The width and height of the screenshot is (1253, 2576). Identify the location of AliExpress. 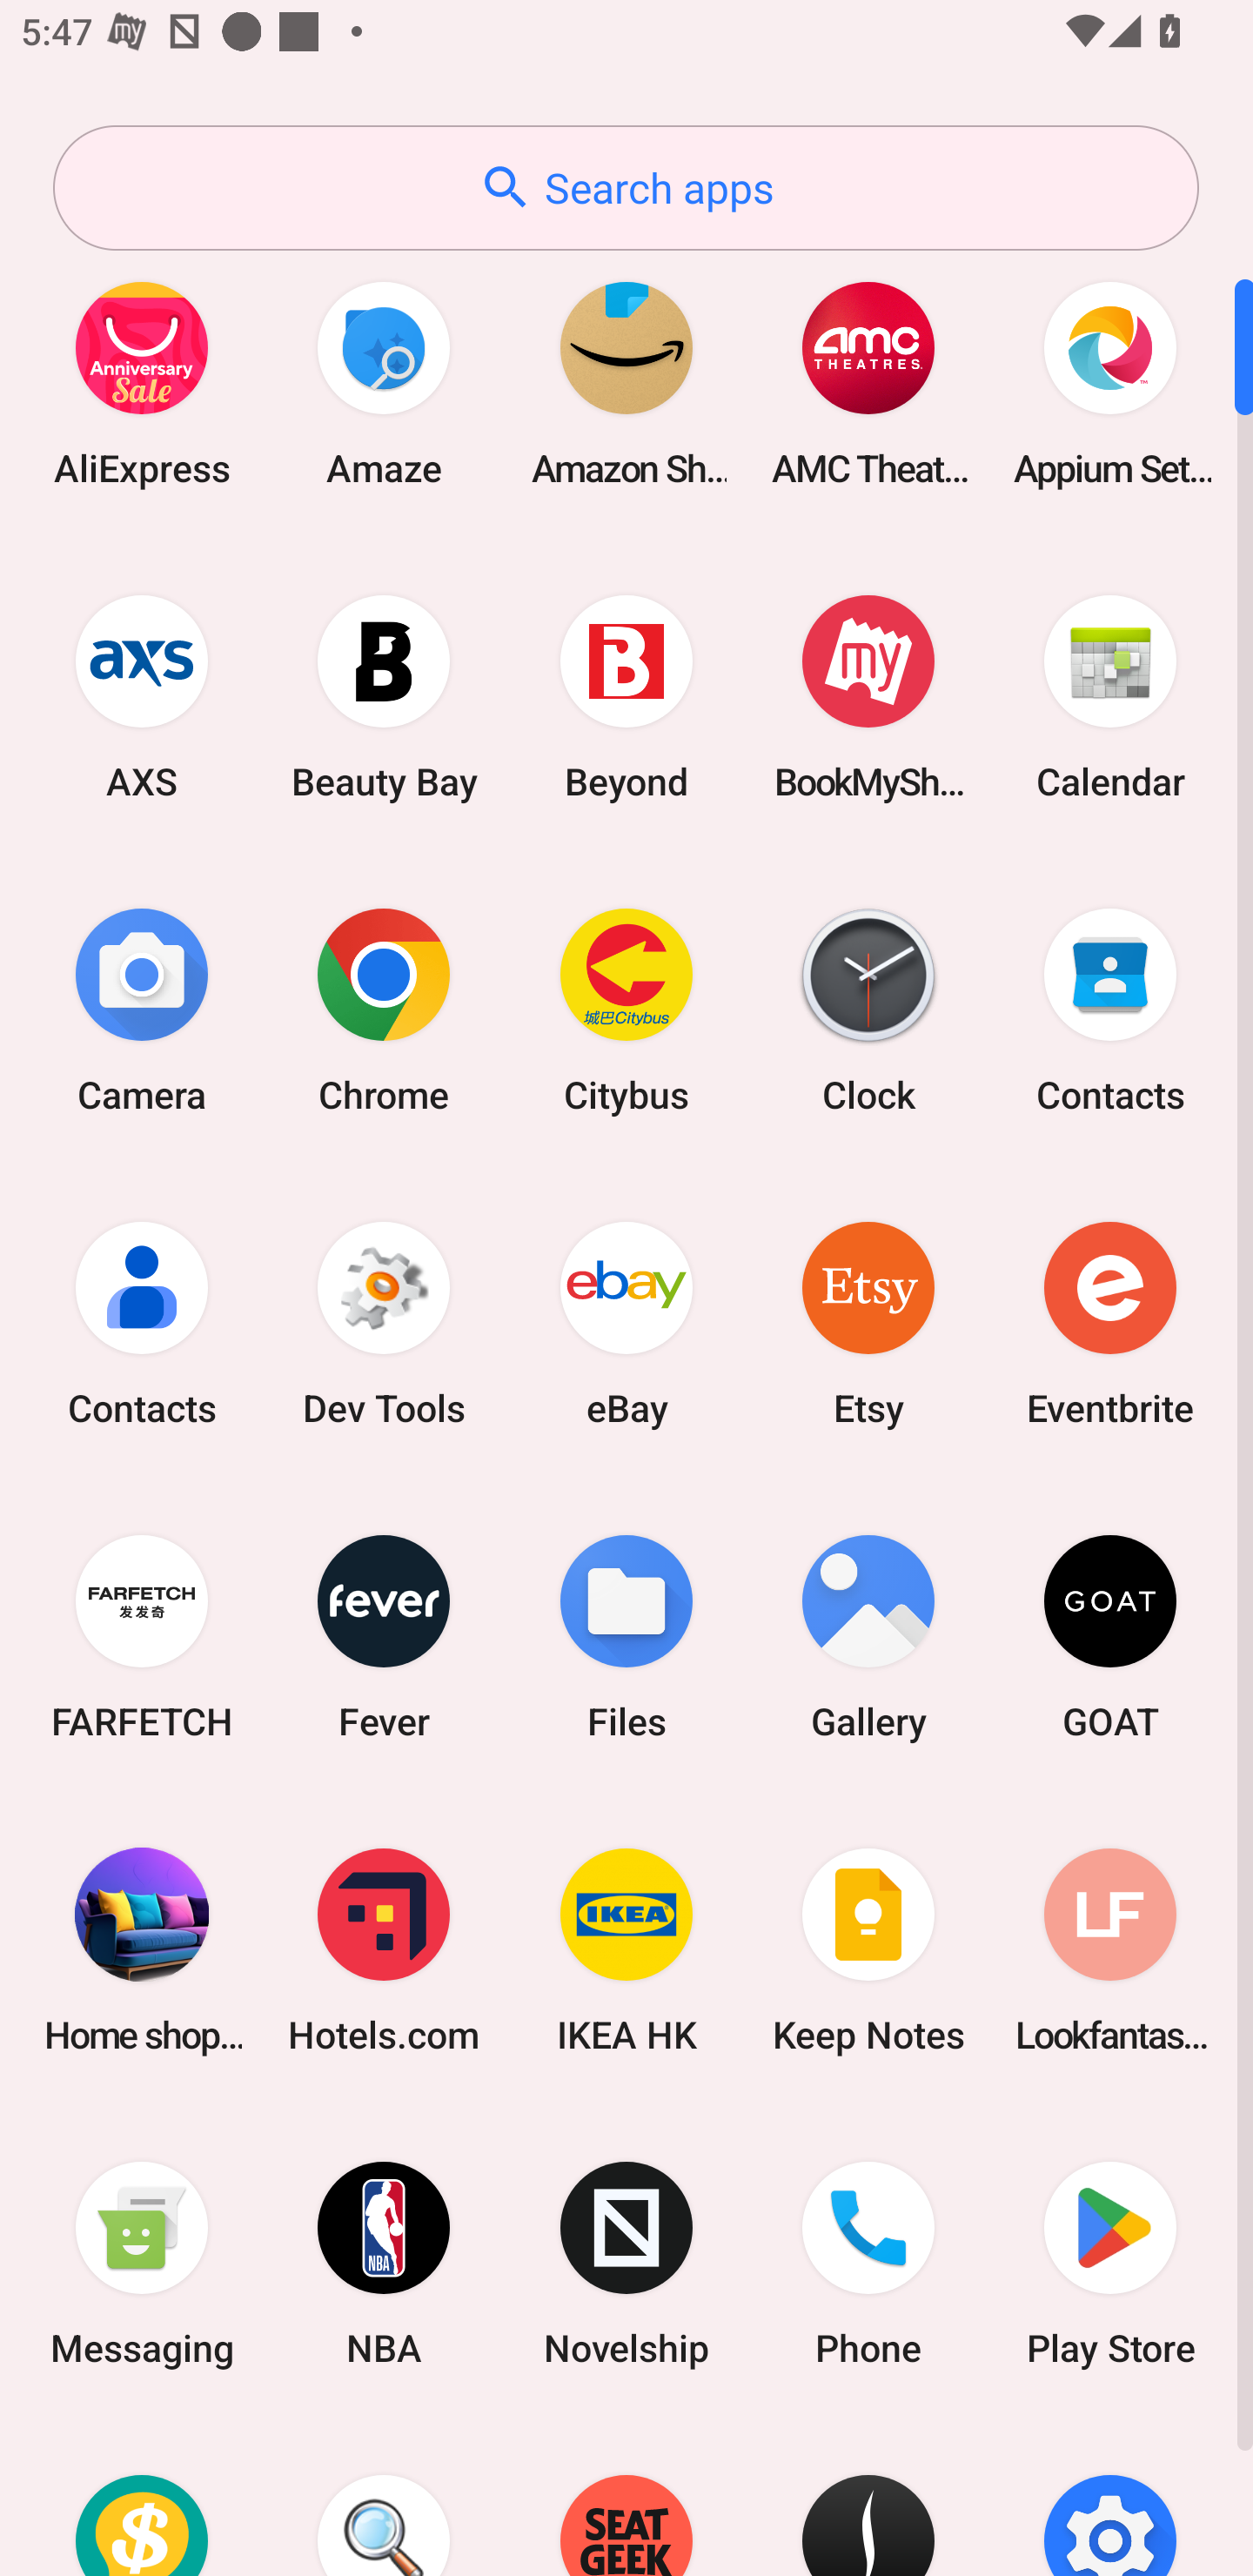
(142, 383).